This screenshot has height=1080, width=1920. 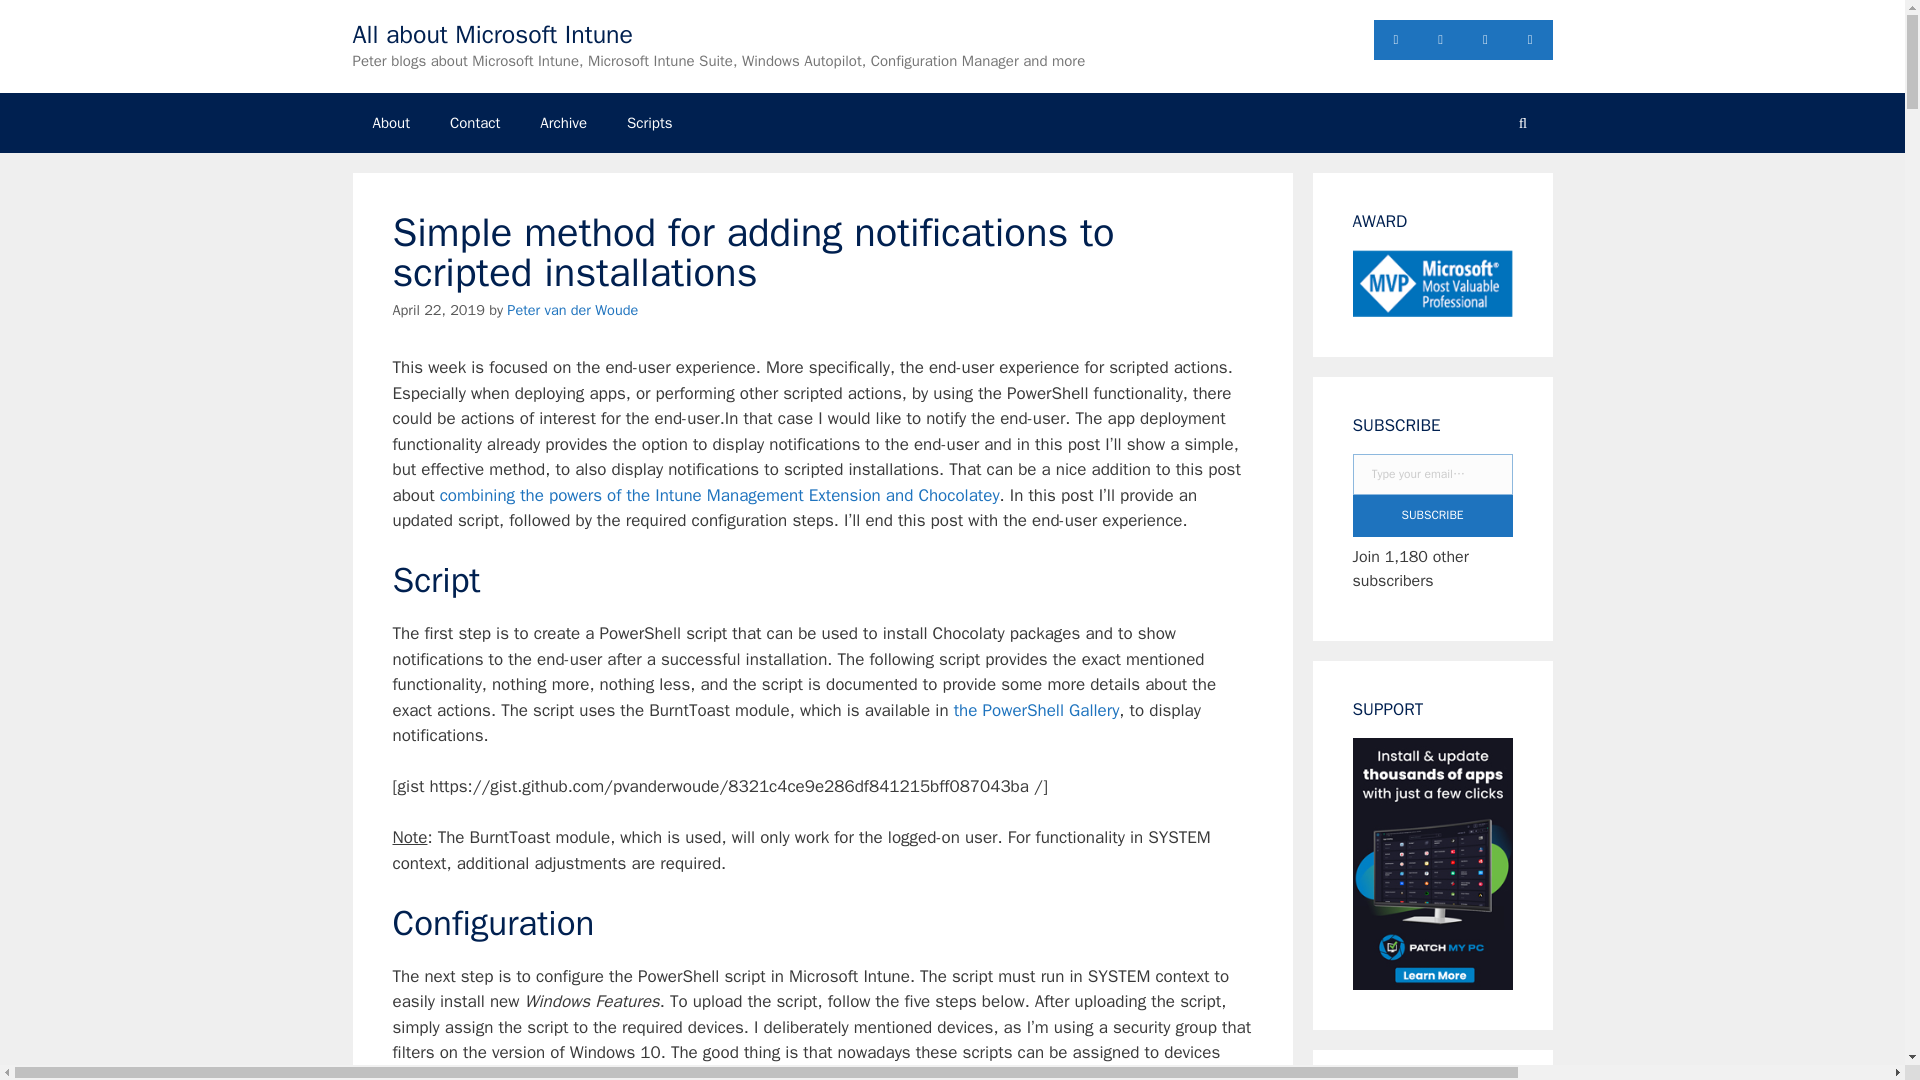 What do you see at coordinates (650, 122) in the screenshot?
I see `Scripts` at bounding box center [650, 122].